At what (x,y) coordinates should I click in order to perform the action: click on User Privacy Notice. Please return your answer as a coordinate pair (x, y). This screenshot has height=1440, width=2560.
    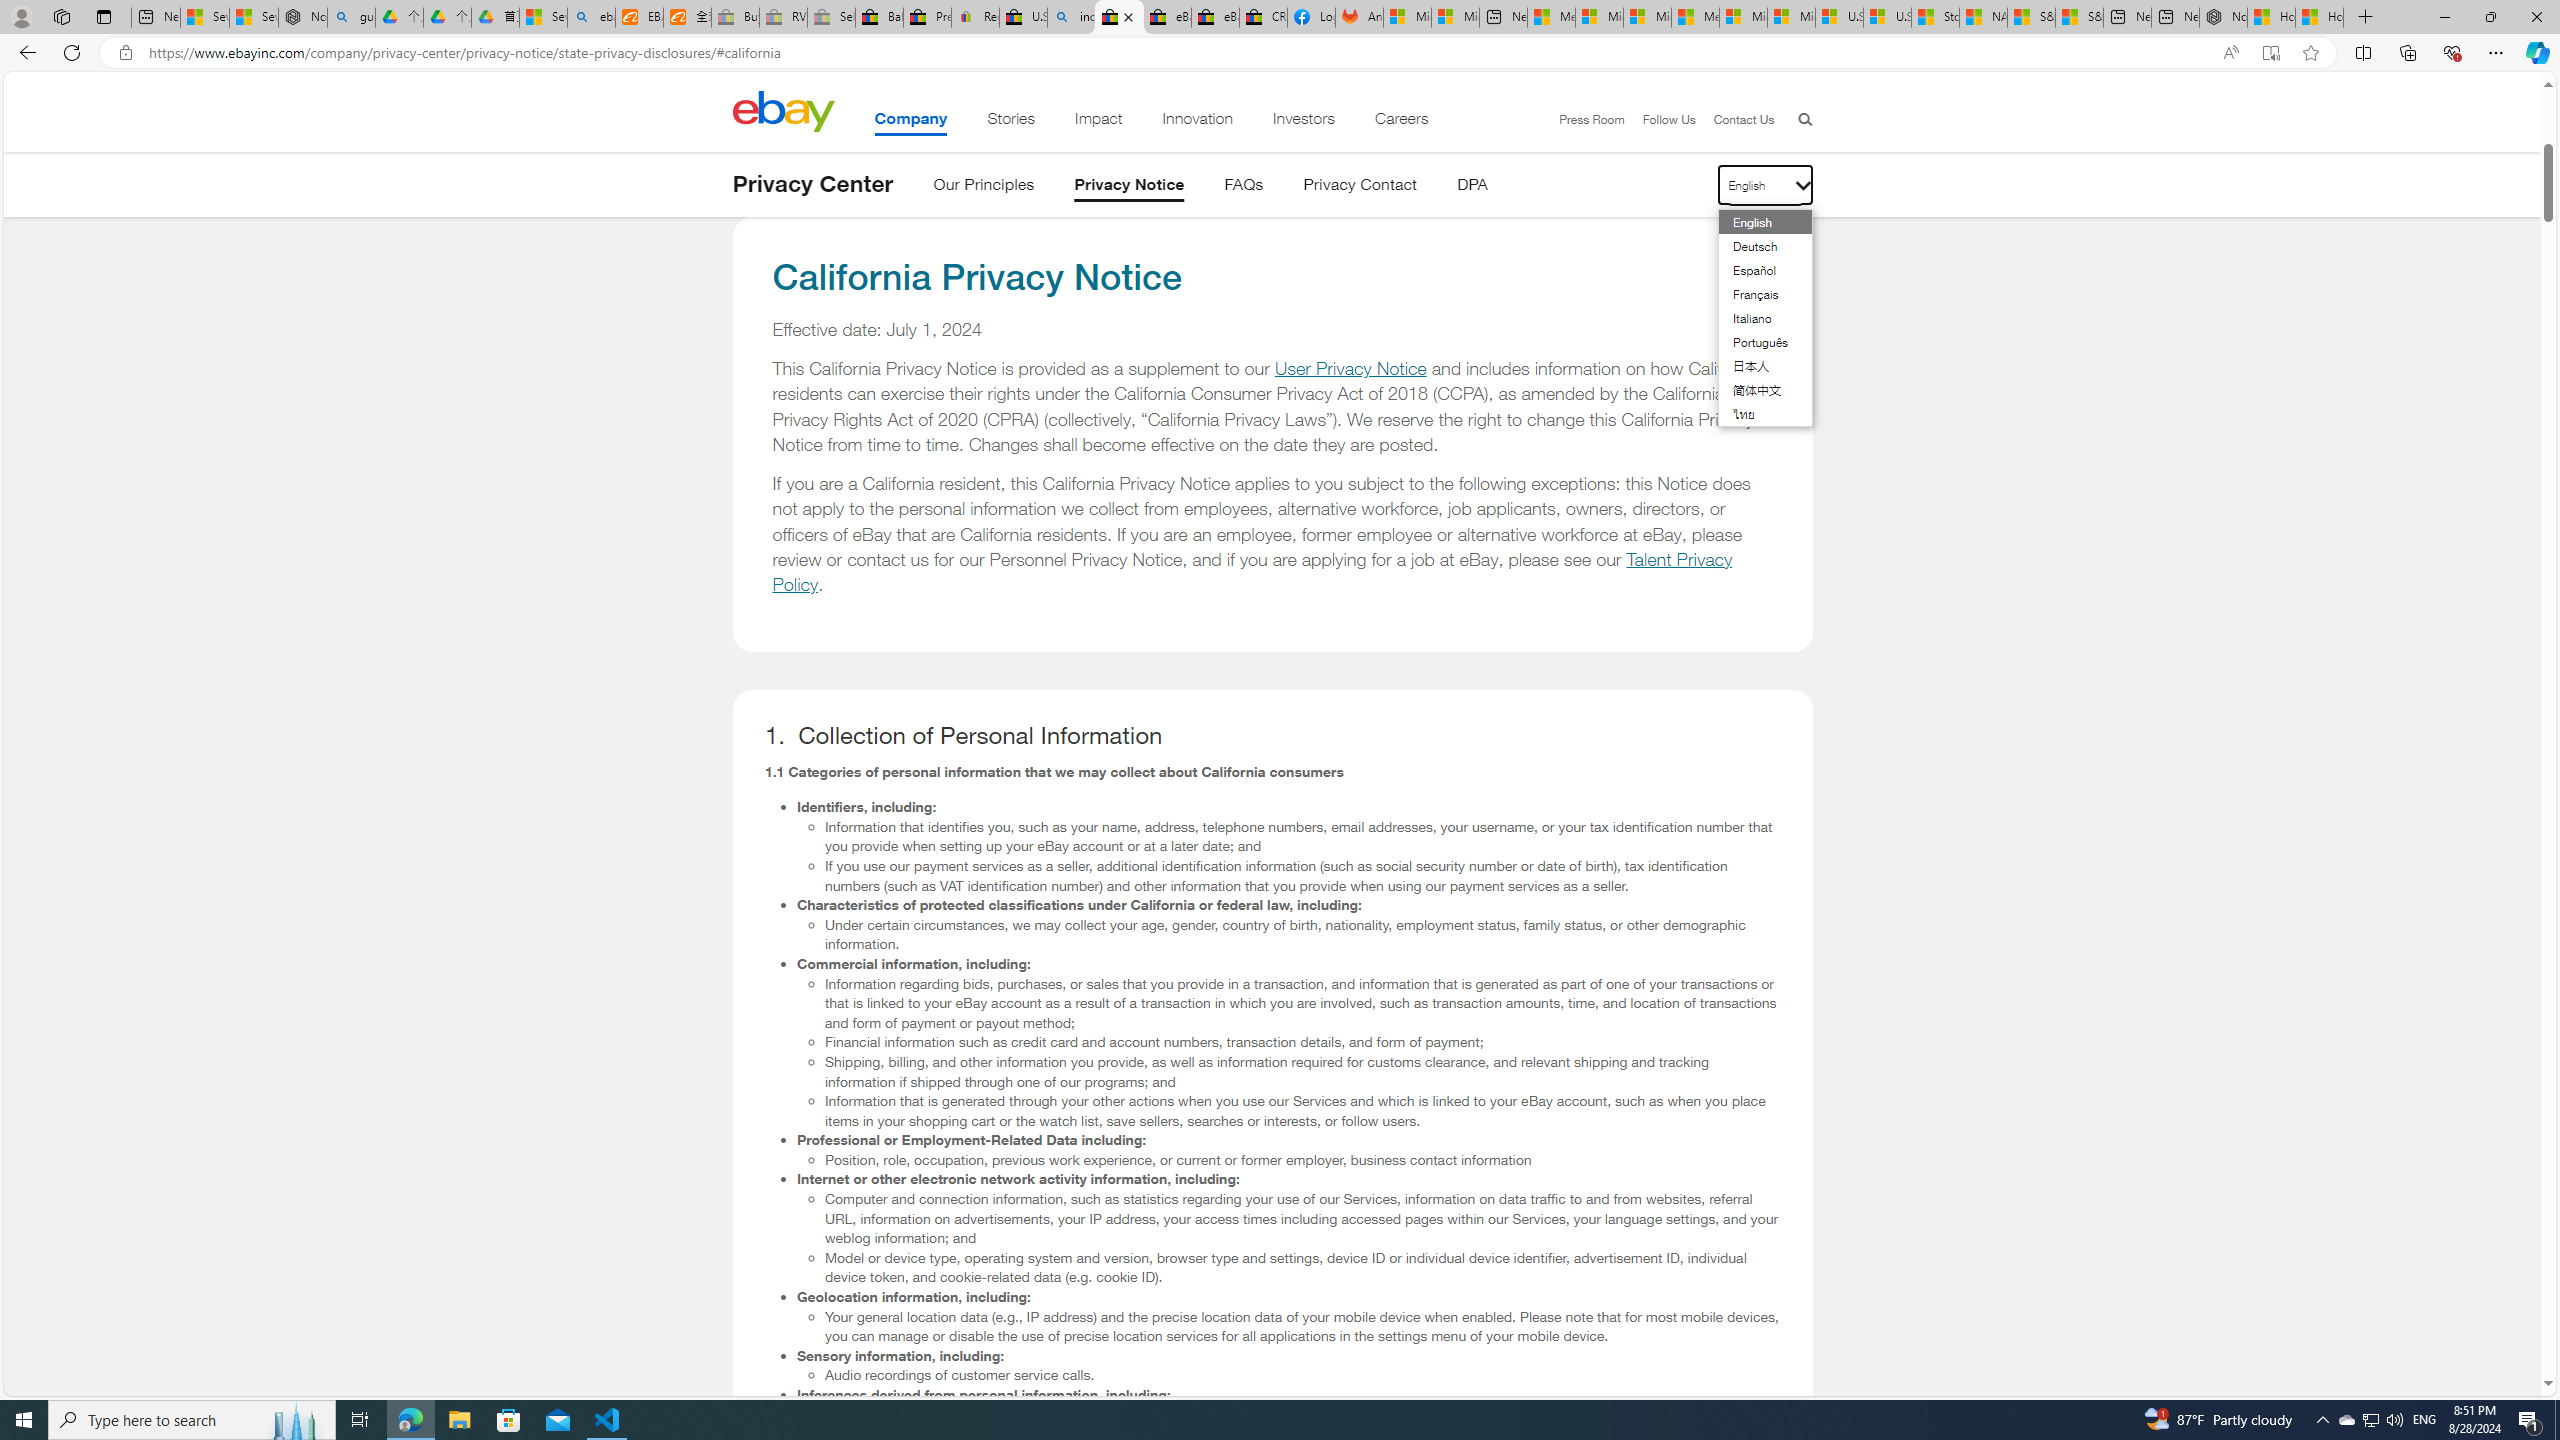
    Looking at the image, I should click on (1350, 369).